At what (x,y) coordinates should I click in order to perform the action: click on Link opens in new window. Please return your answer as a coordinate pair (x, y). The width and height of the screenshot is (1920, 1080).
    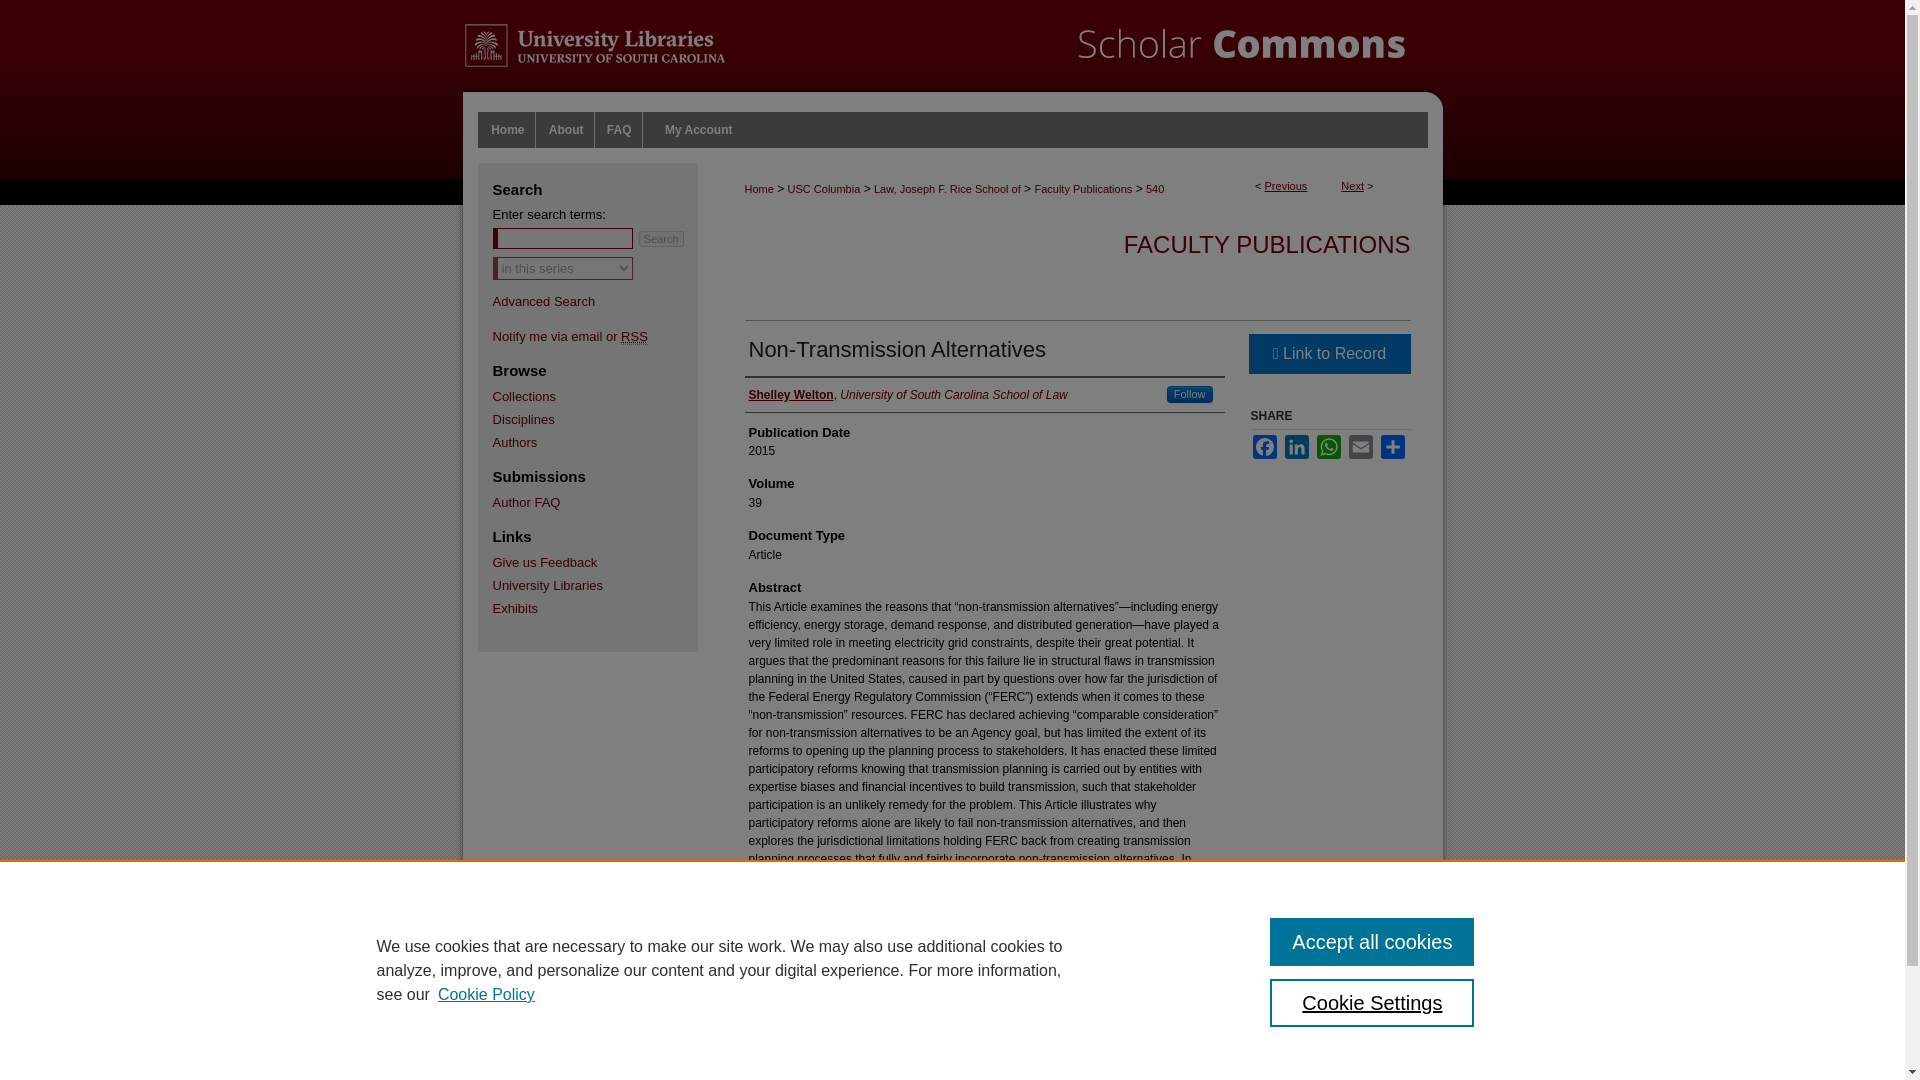
    Looking at the image, I should click on (1328, 353).